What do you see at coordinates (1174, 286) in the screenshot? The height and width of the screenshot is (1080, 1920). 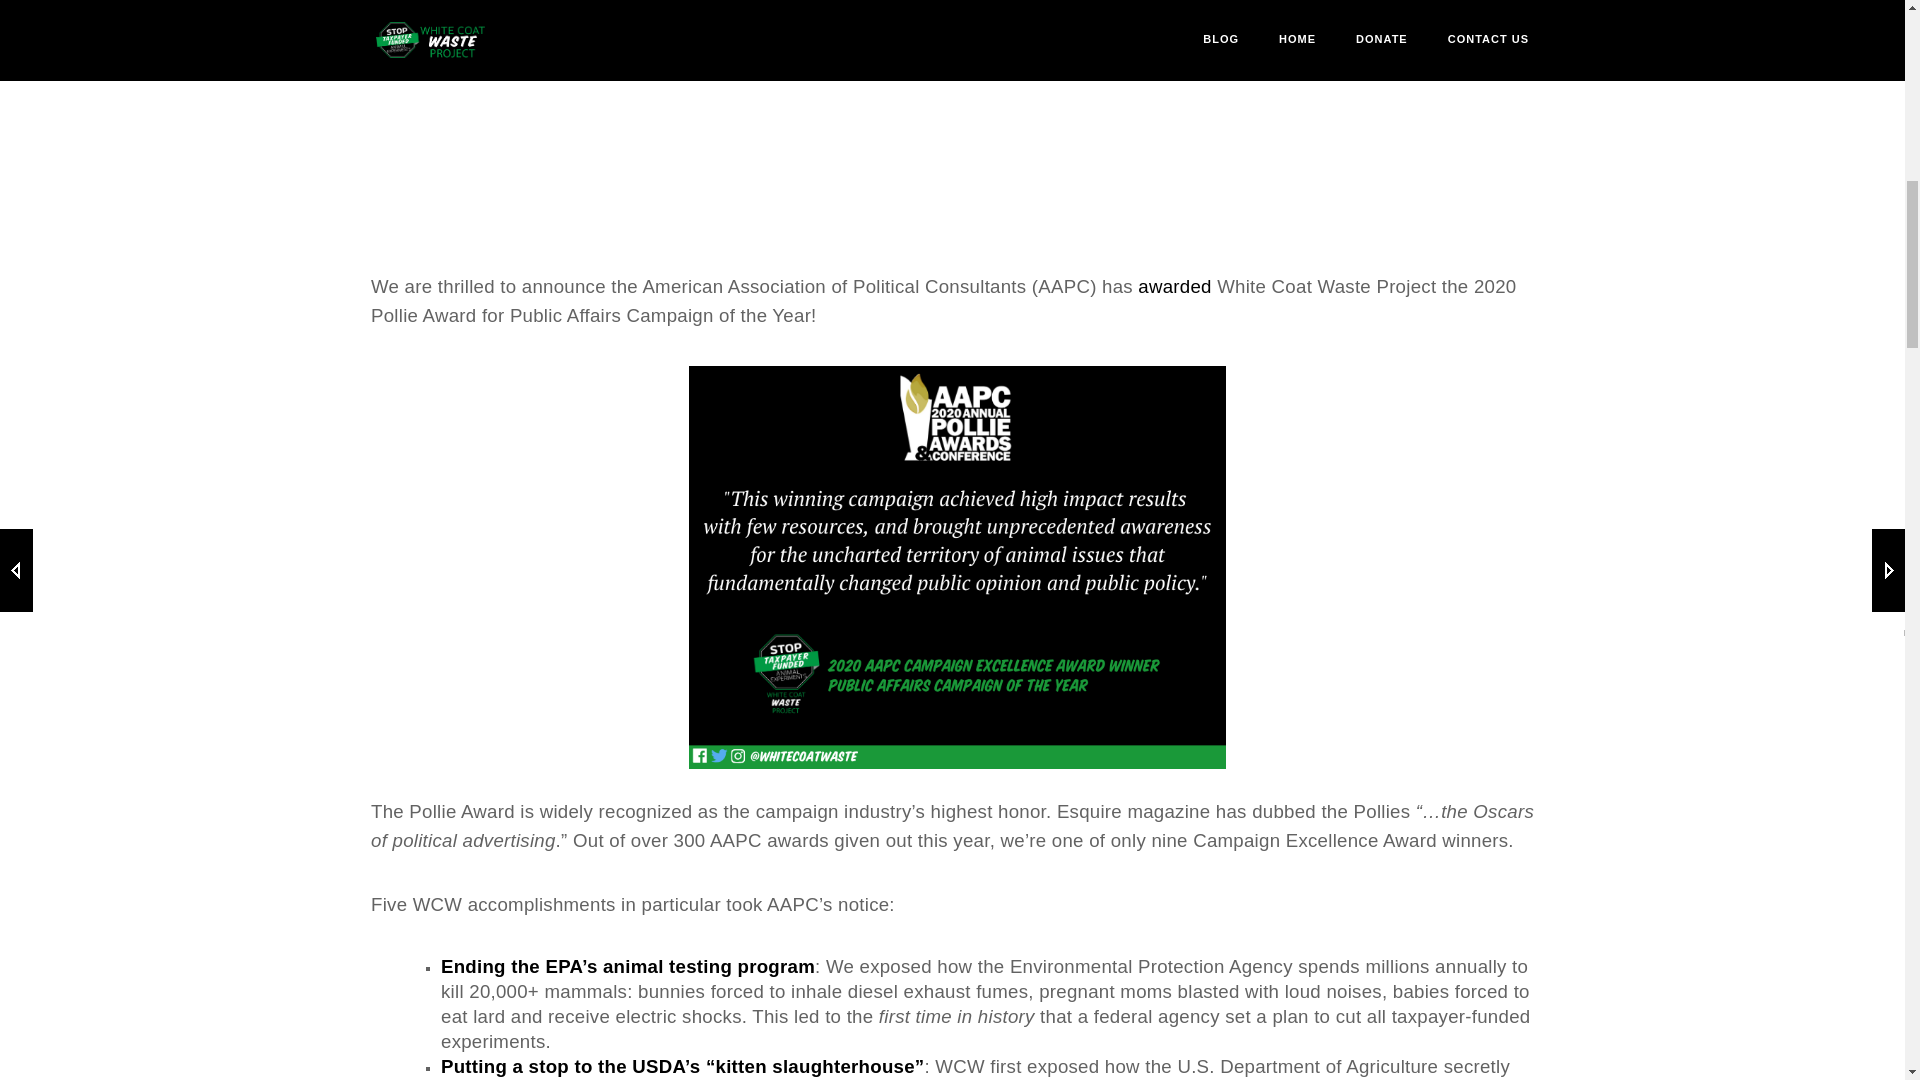 I see `awarded` at bounding box center [1174, 286].